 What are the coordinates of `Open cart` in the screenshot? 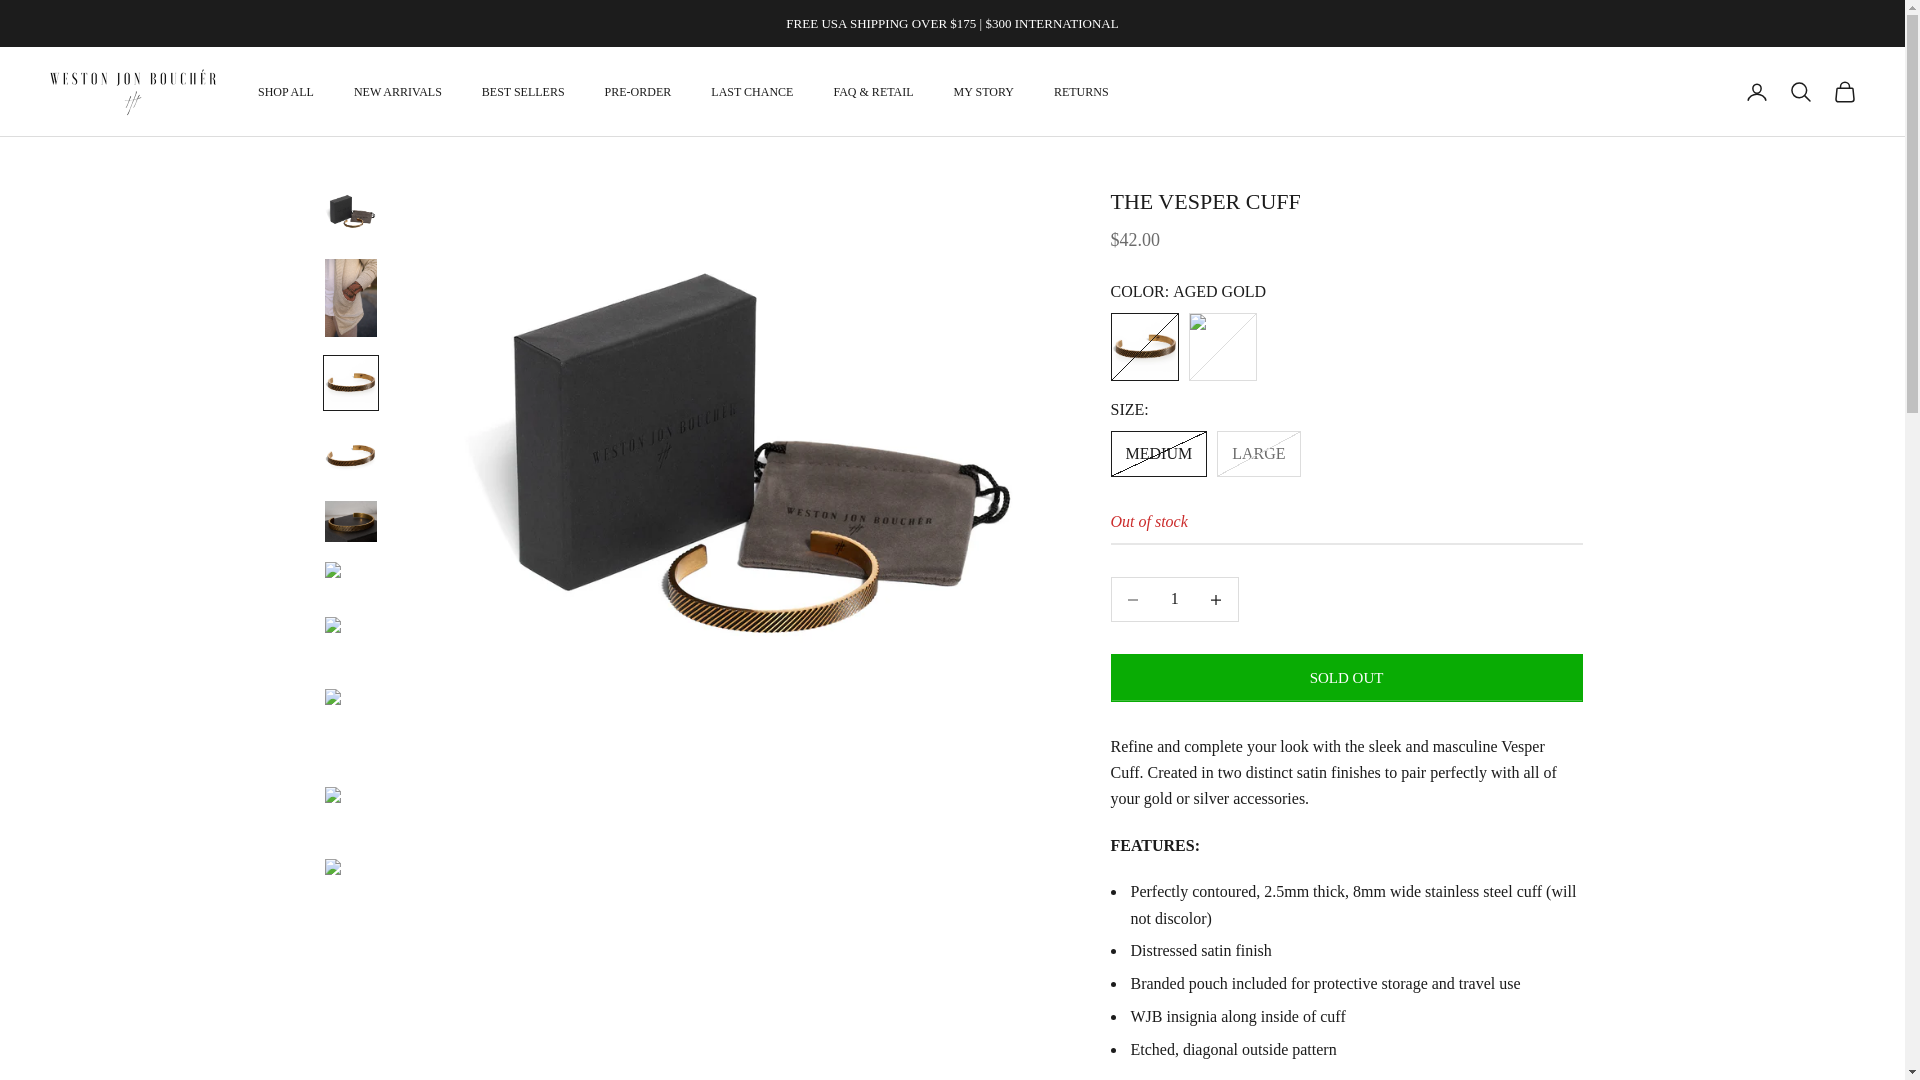 It's located at (1844, 91).